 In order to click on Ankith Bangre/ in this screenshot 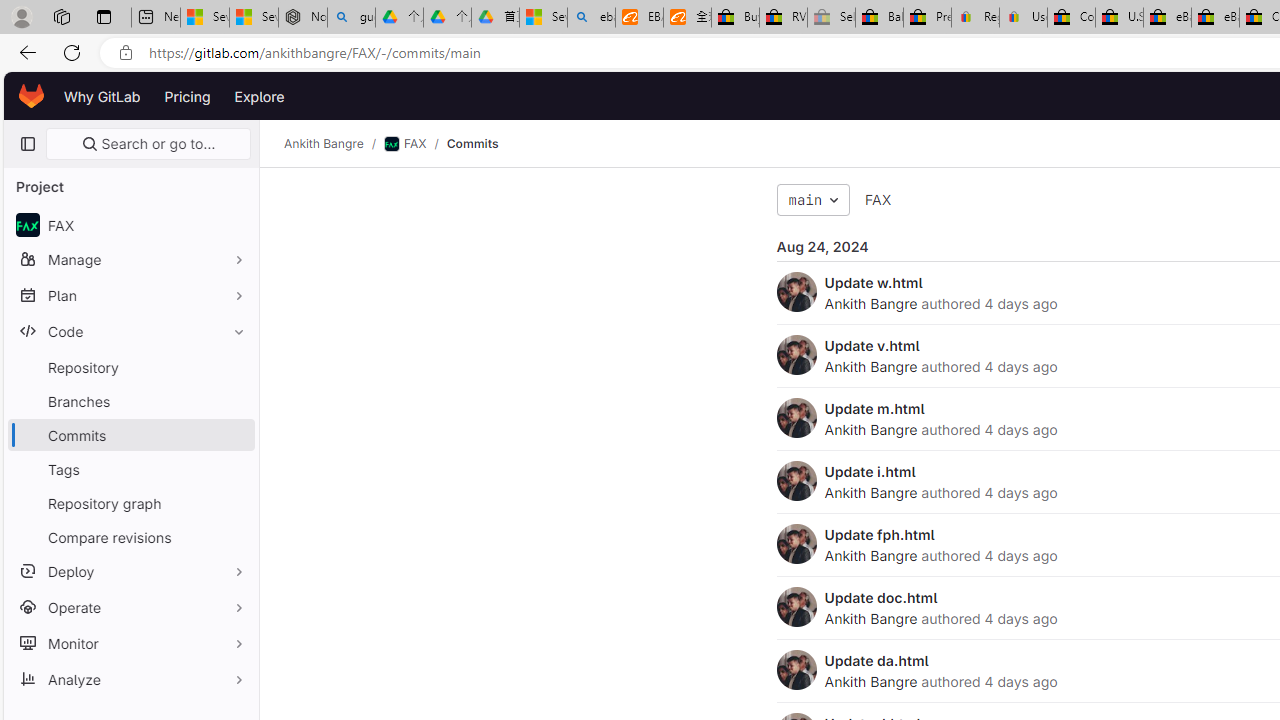, I will do `click(334, 144)`.